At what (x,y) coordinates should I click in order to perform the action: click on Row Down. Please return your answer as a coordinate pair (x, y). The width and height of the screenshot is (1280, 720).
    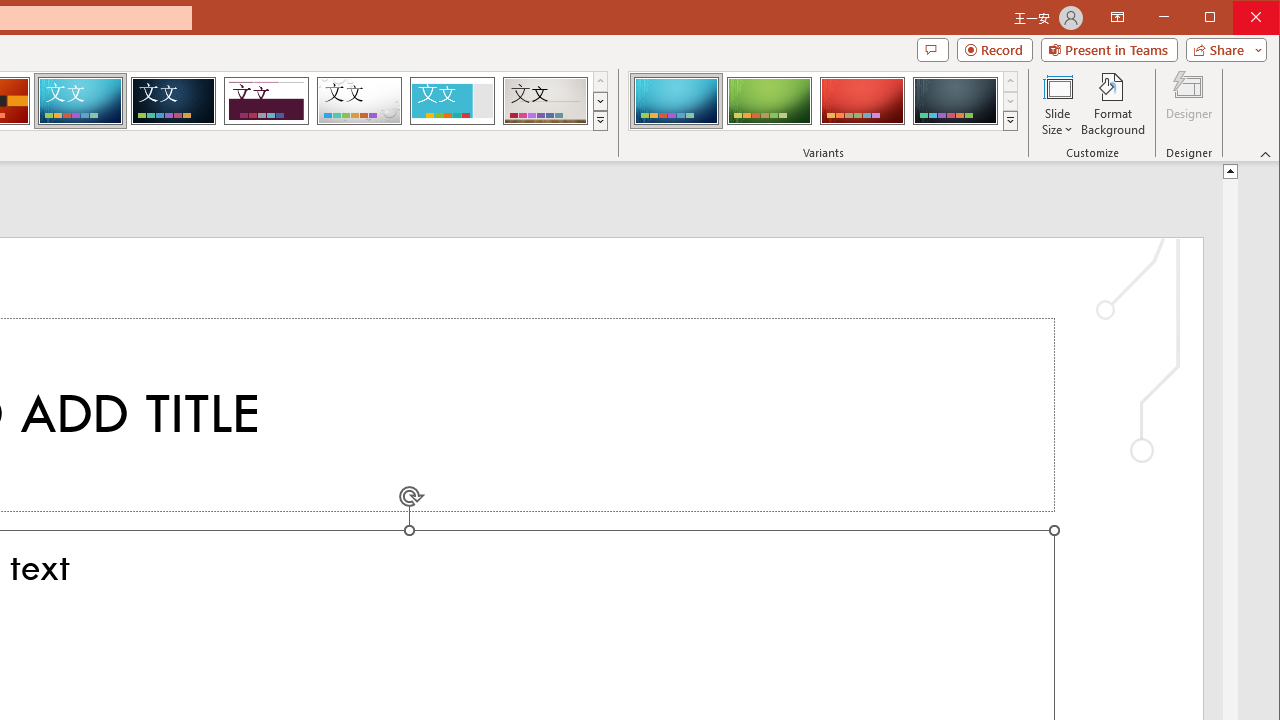
    Looking at the image, I should click on (1010, 101).